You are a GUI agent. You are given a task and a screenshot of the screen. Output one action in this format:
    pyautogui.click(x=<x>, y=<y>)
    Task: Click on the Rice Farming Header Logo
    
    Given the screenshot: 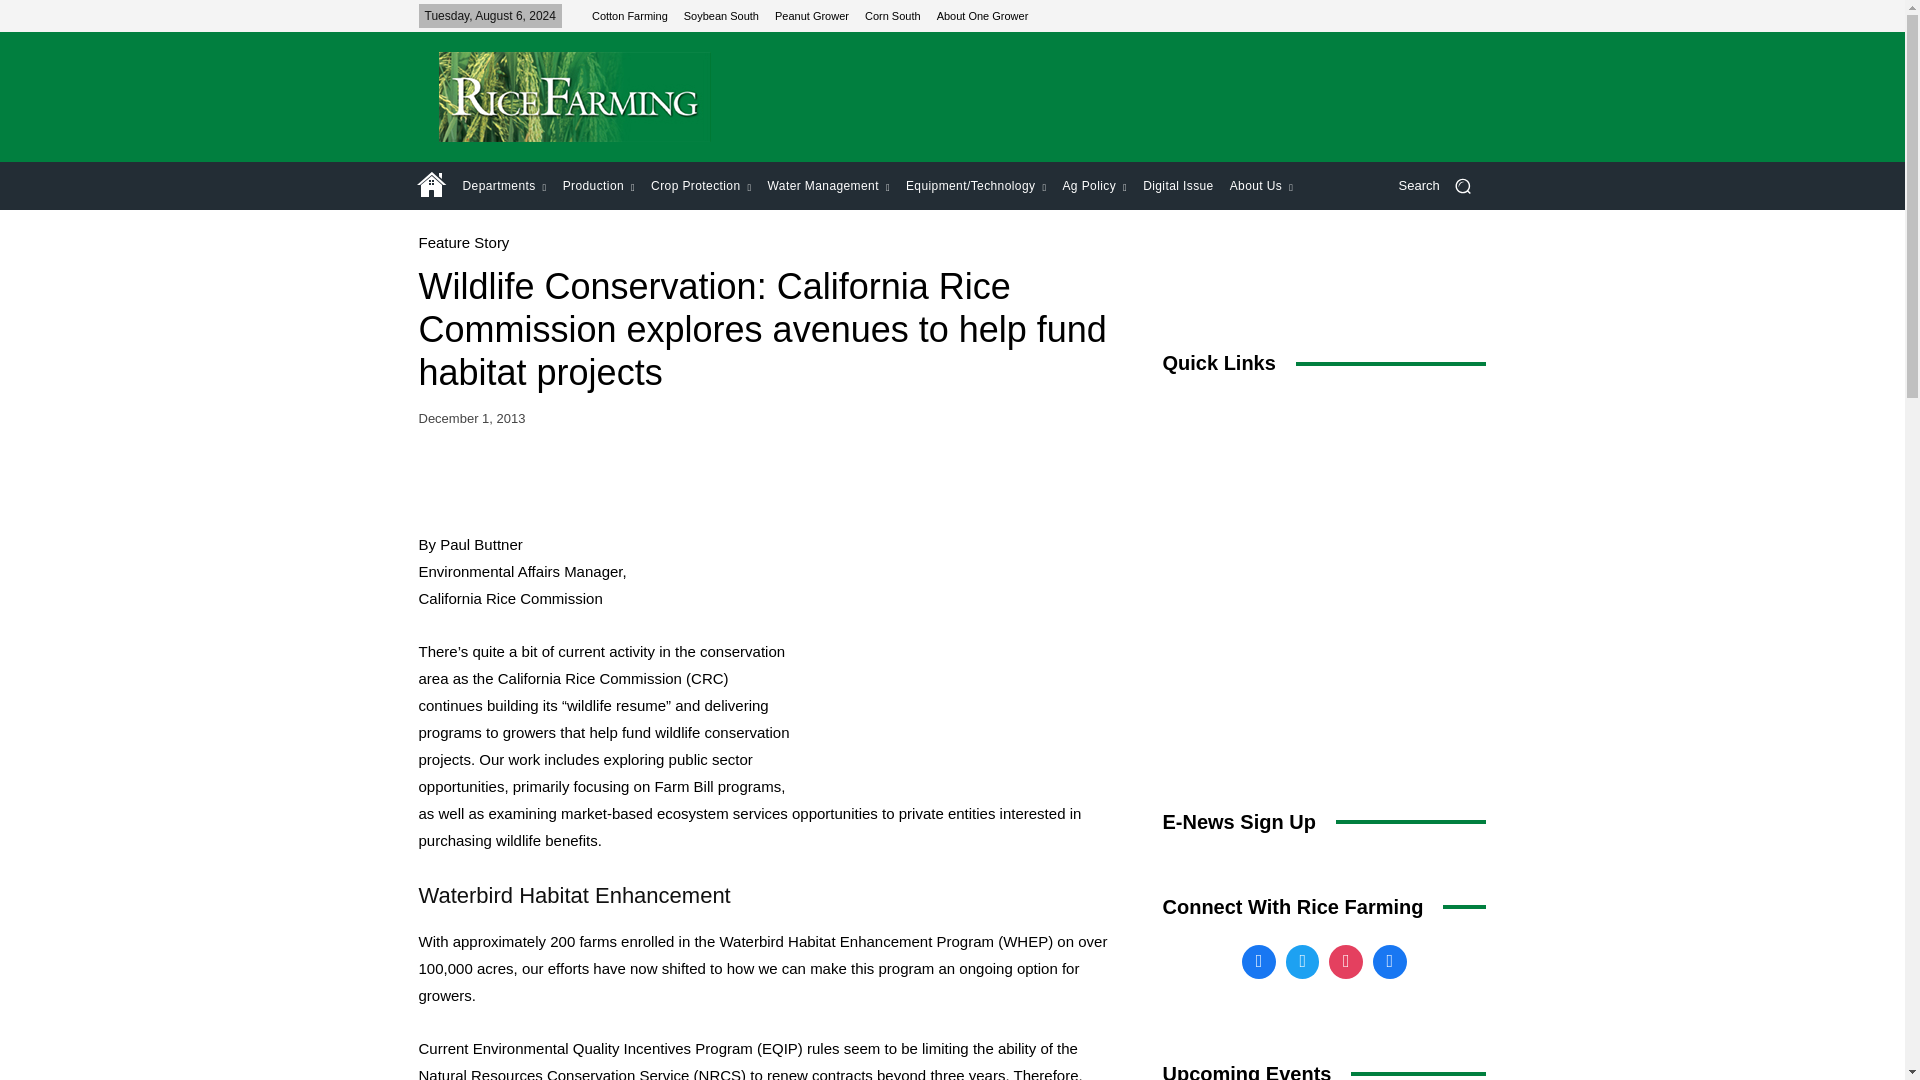 What is the action you would take?
    pyautogui.click(x=574, y=96)
    